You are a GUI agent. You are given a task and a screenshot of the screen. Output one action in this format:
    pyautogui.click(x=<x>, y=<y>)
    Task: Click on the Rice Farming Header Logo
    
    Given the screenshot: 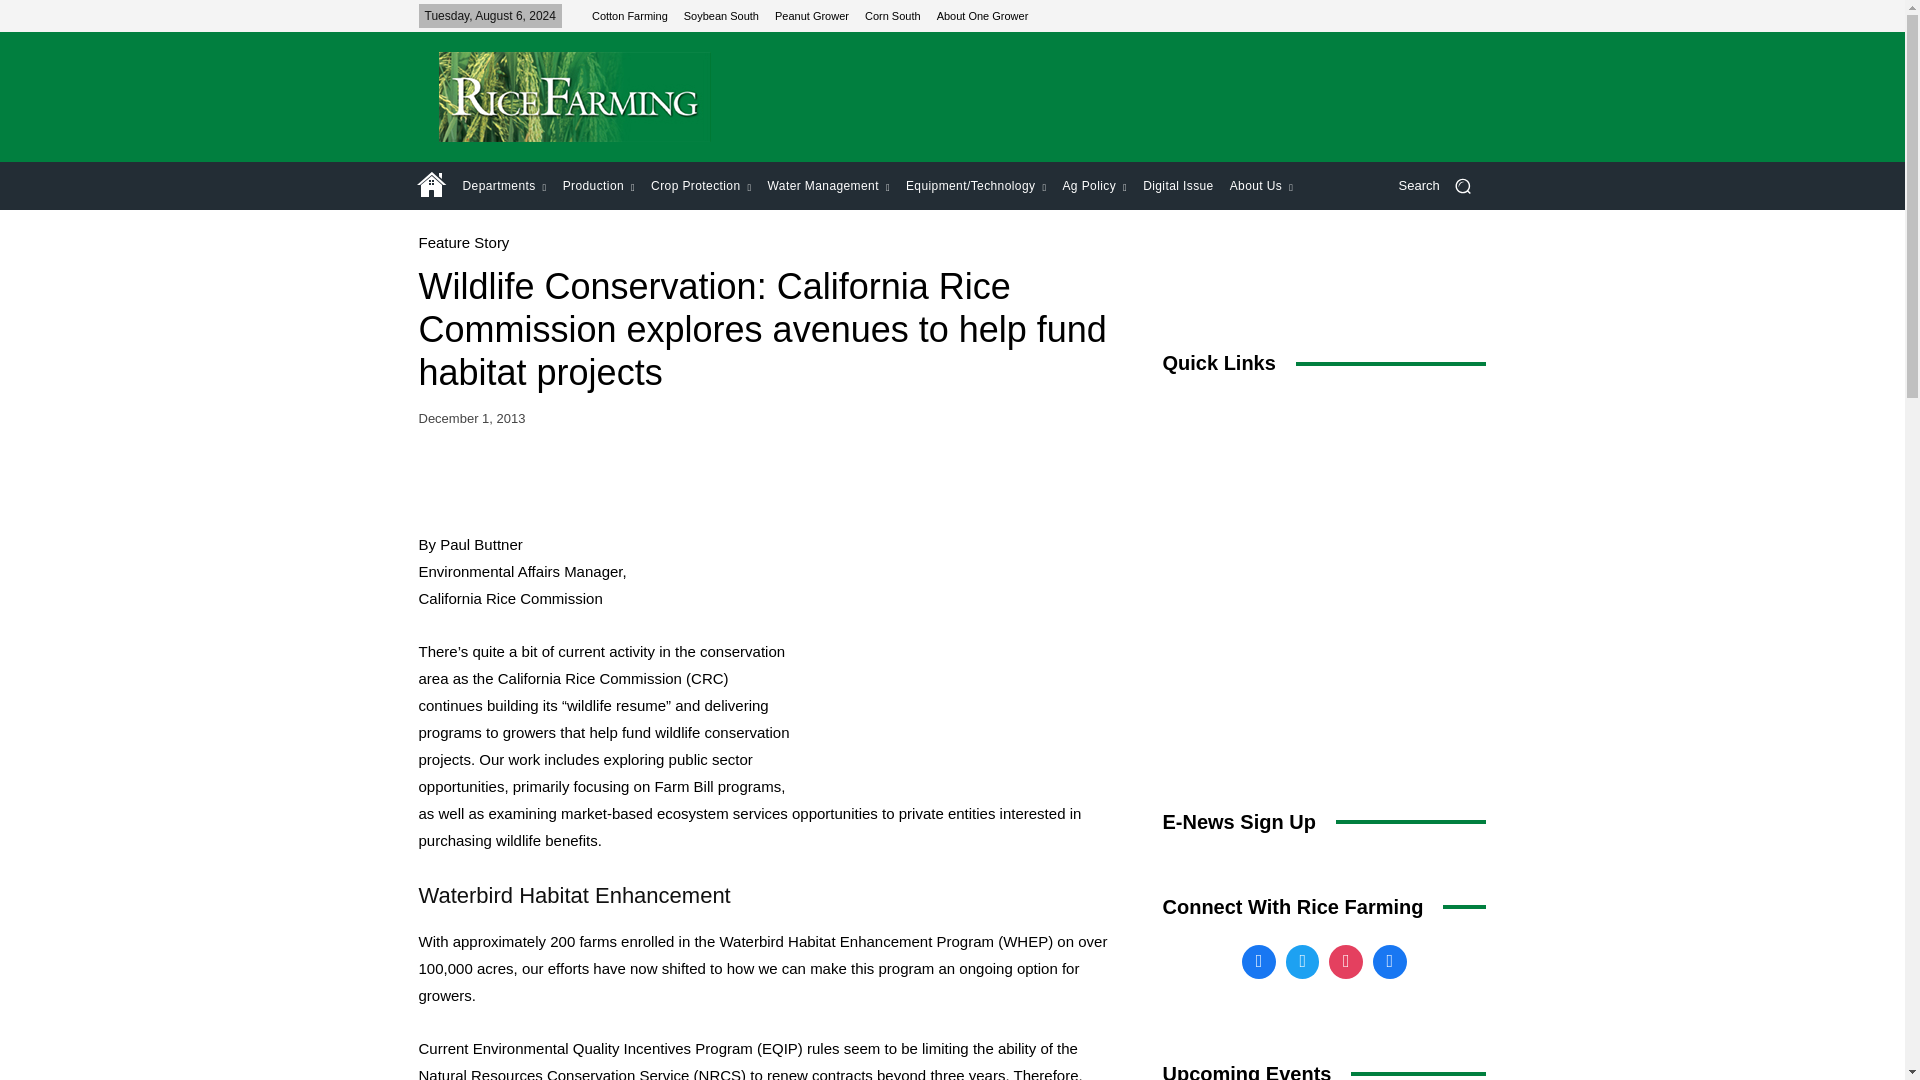 What is the action you would take?
    pyautogui.click(x=574, y=96)
    